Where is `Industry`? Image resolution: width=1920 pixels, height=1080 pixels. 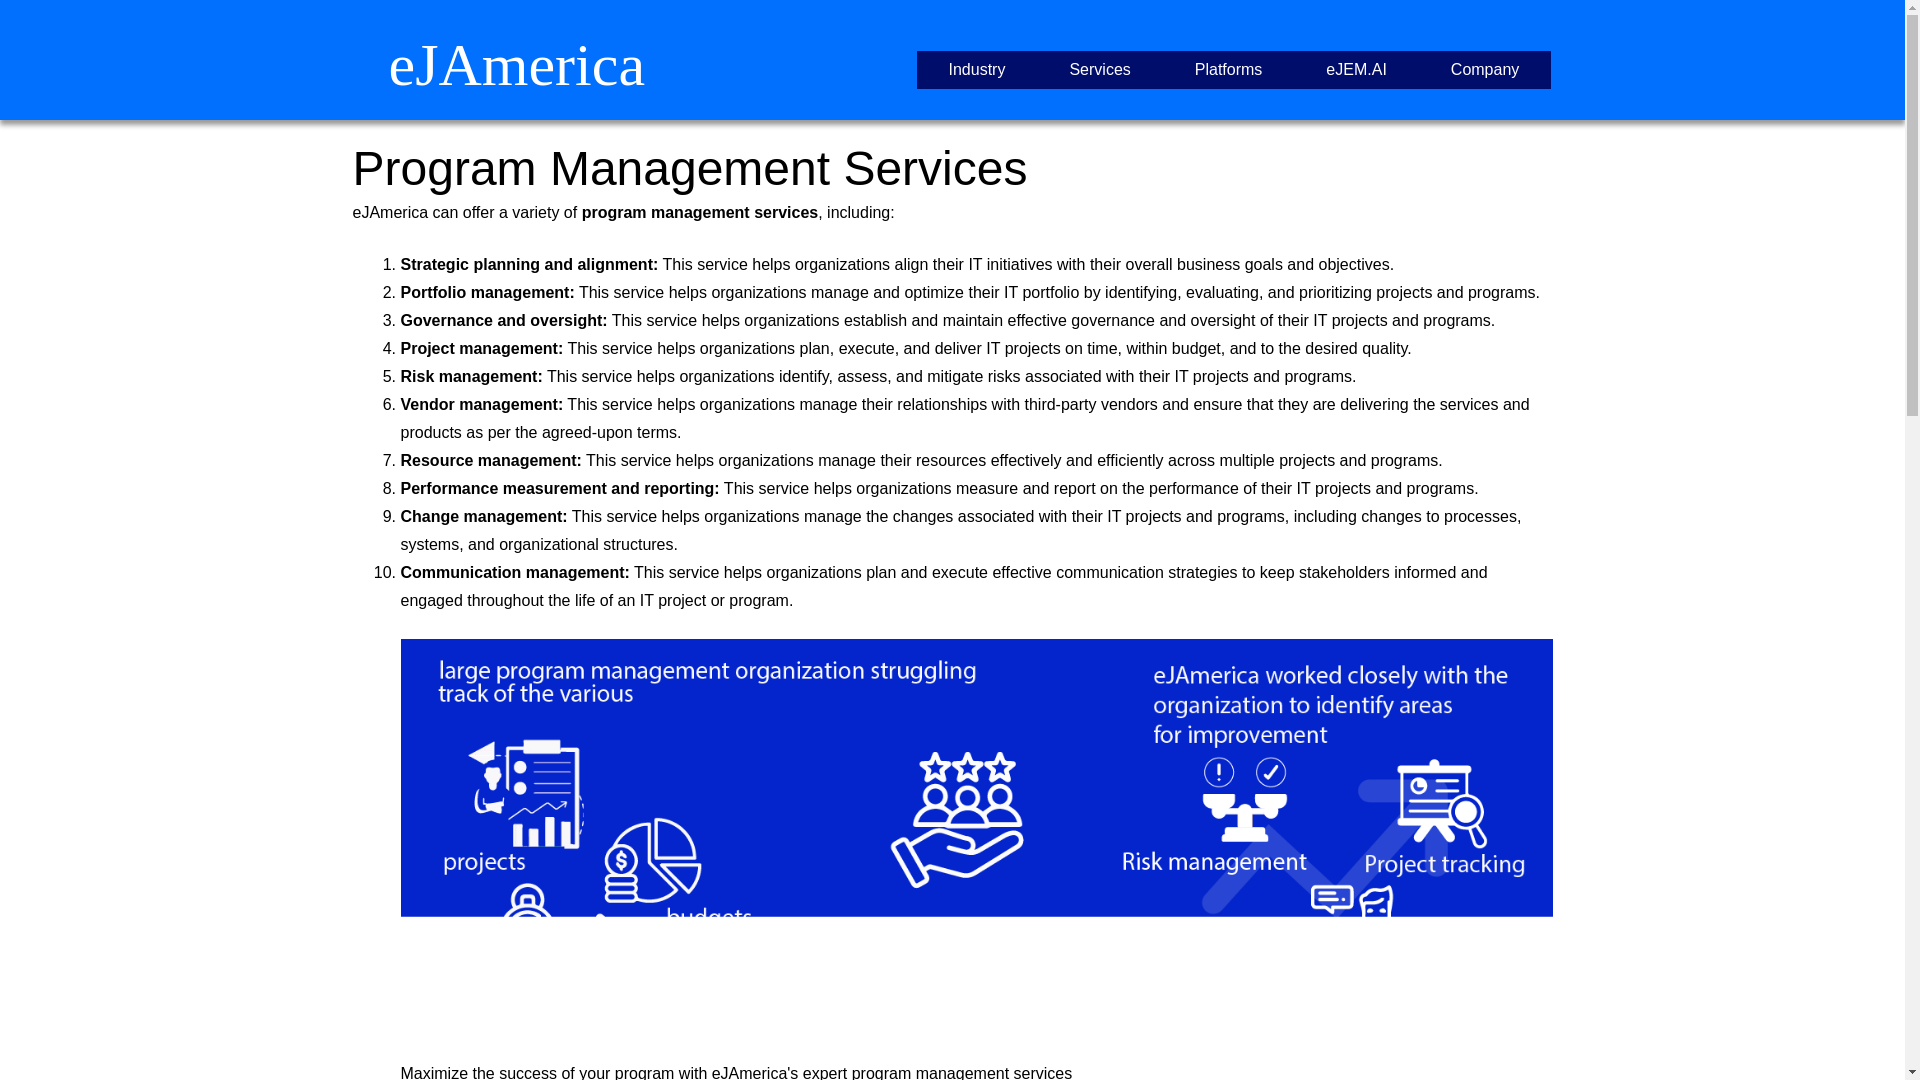
Industry is located at coordinates (976, 70).